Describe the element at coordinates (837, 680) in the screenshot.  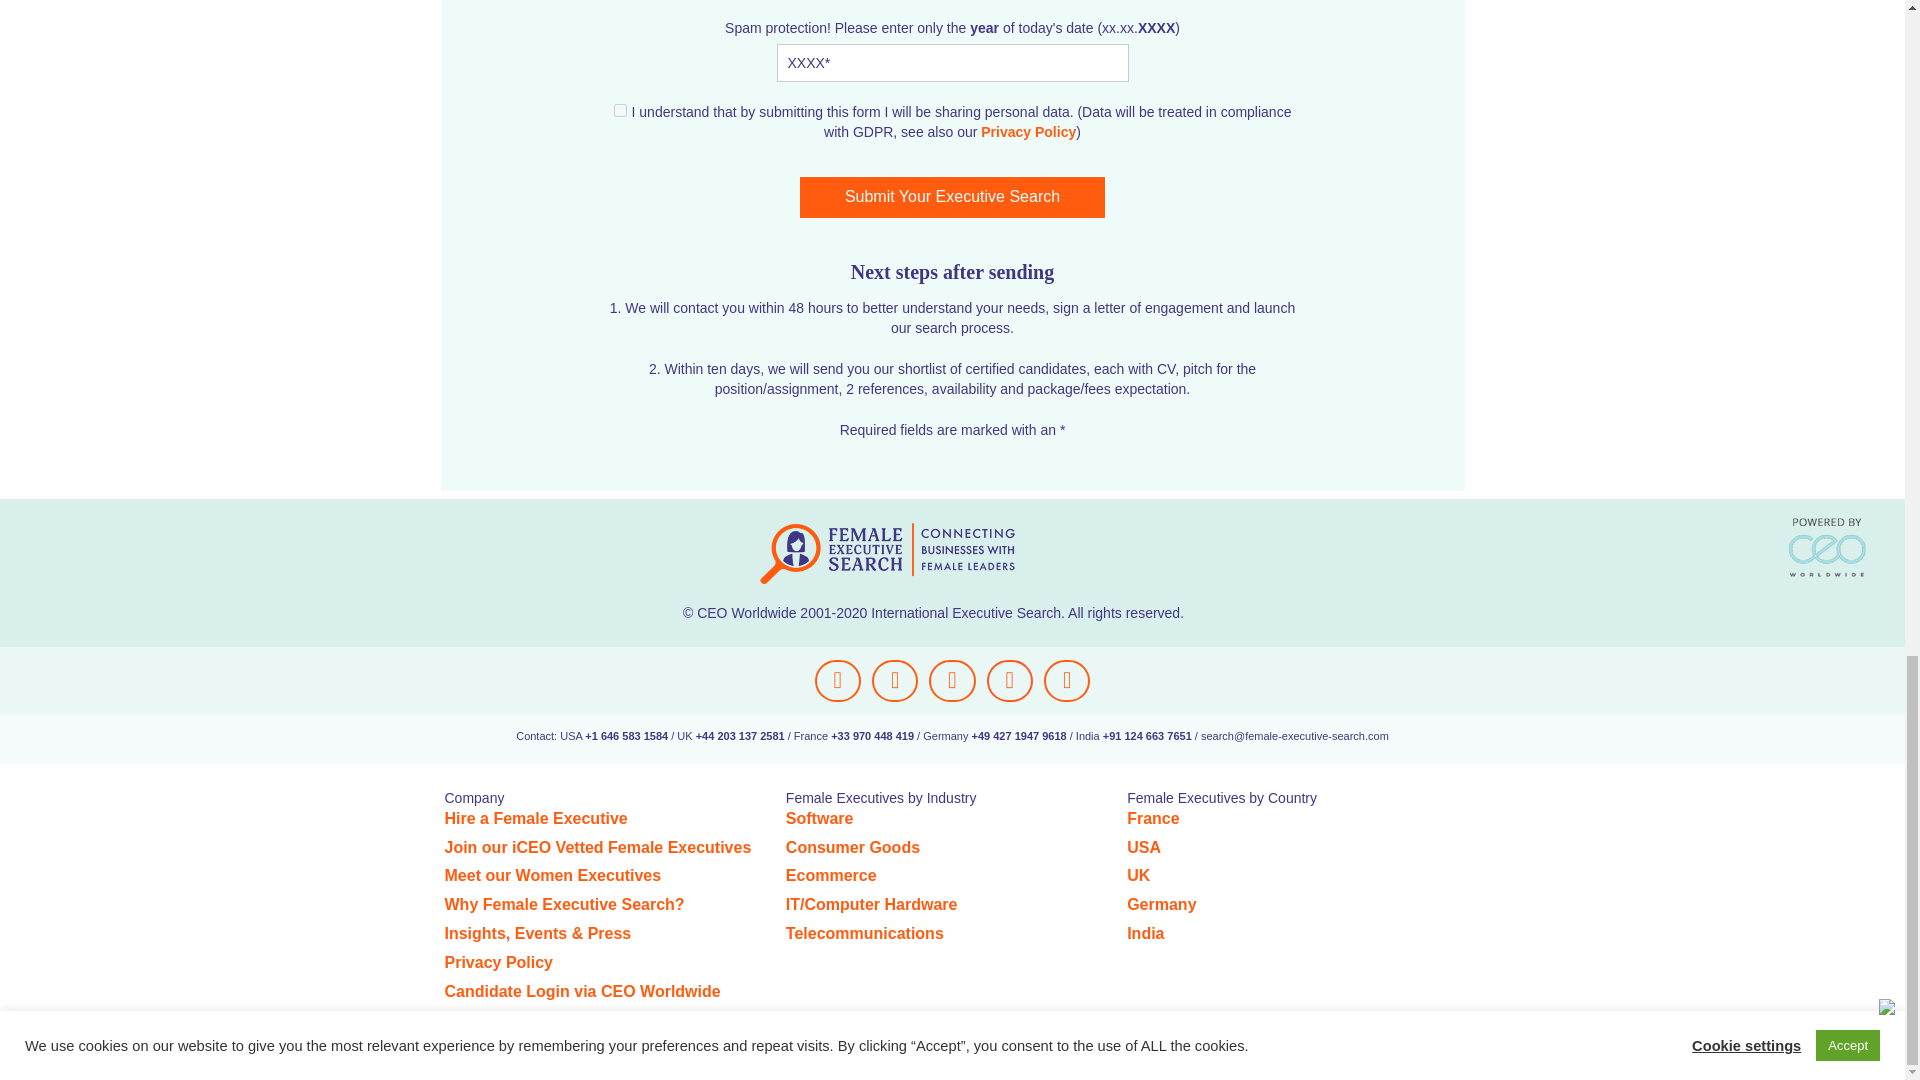
I see `Female Executive Search on Linkedin` at that location.